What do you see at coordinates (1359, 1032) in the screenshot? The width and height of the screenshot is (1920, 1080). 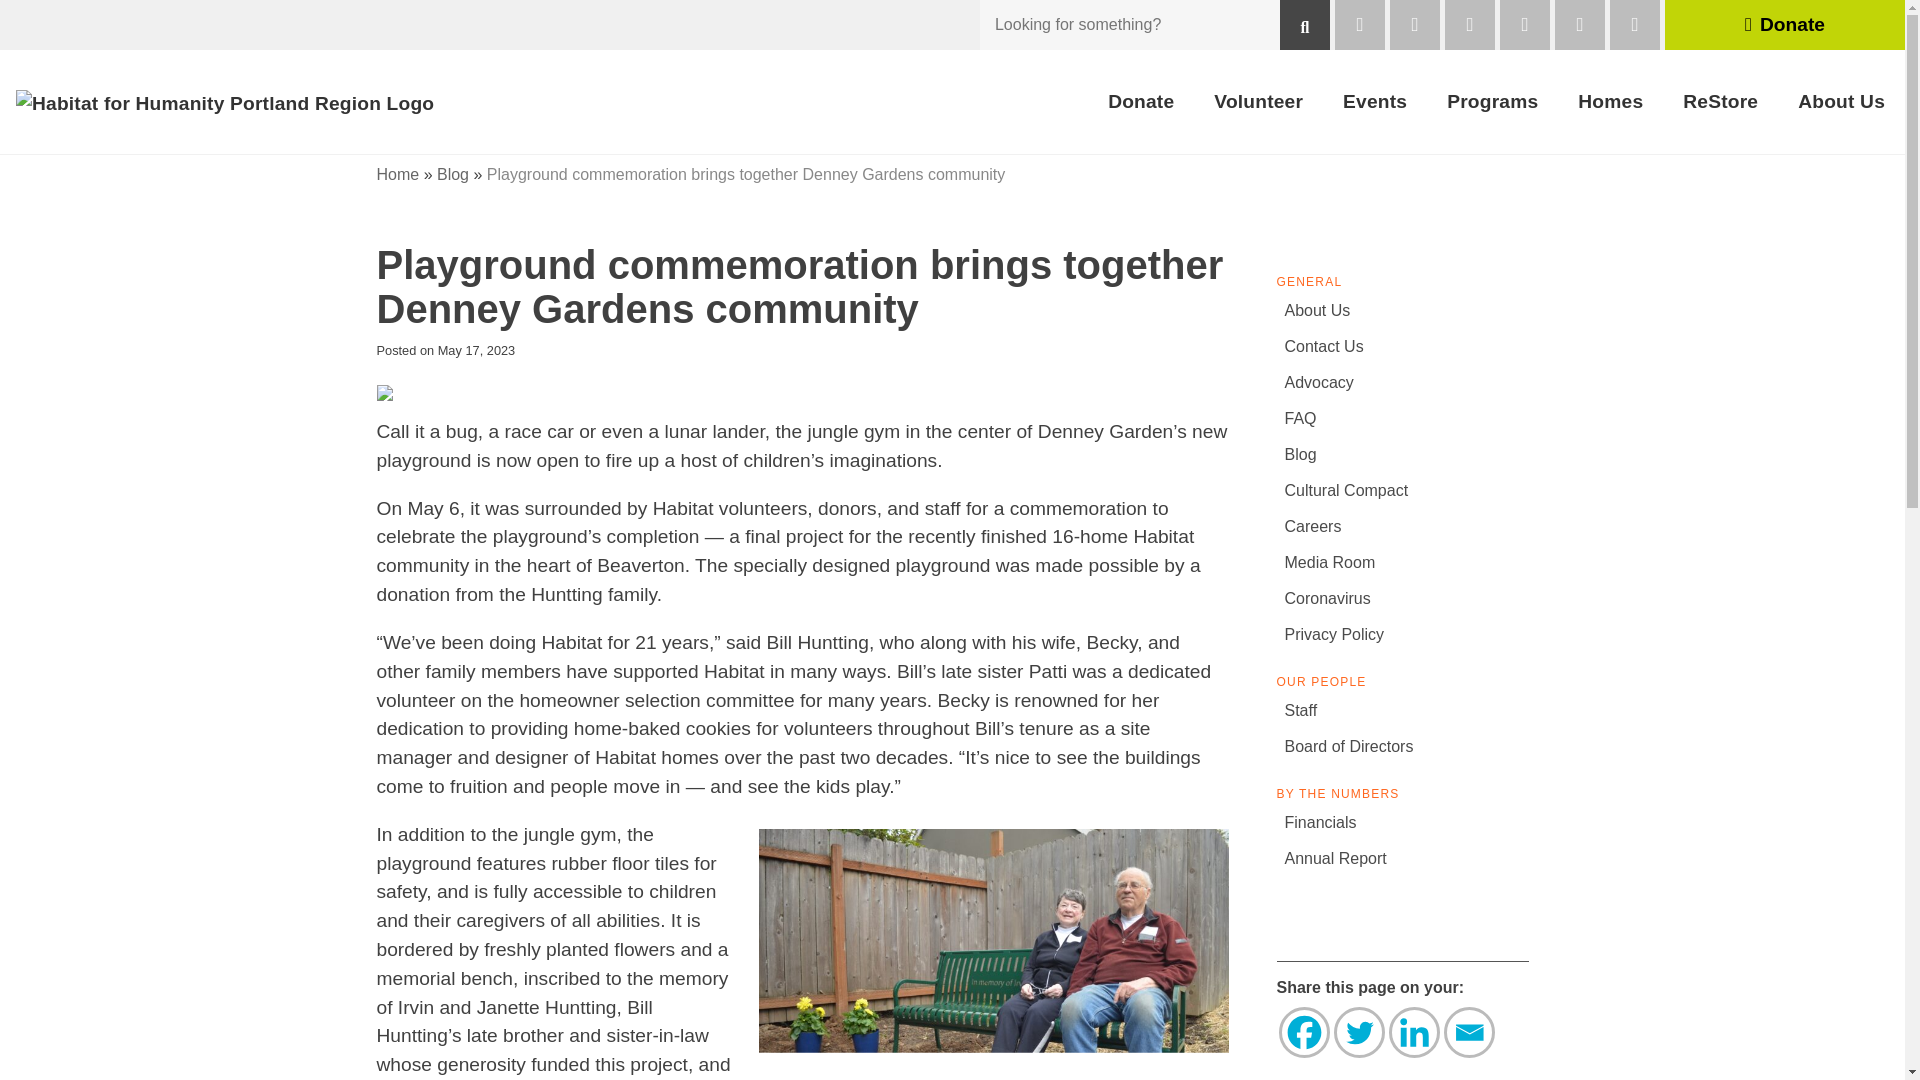 I see `Twitter` at bounding box center [1359, 1032].